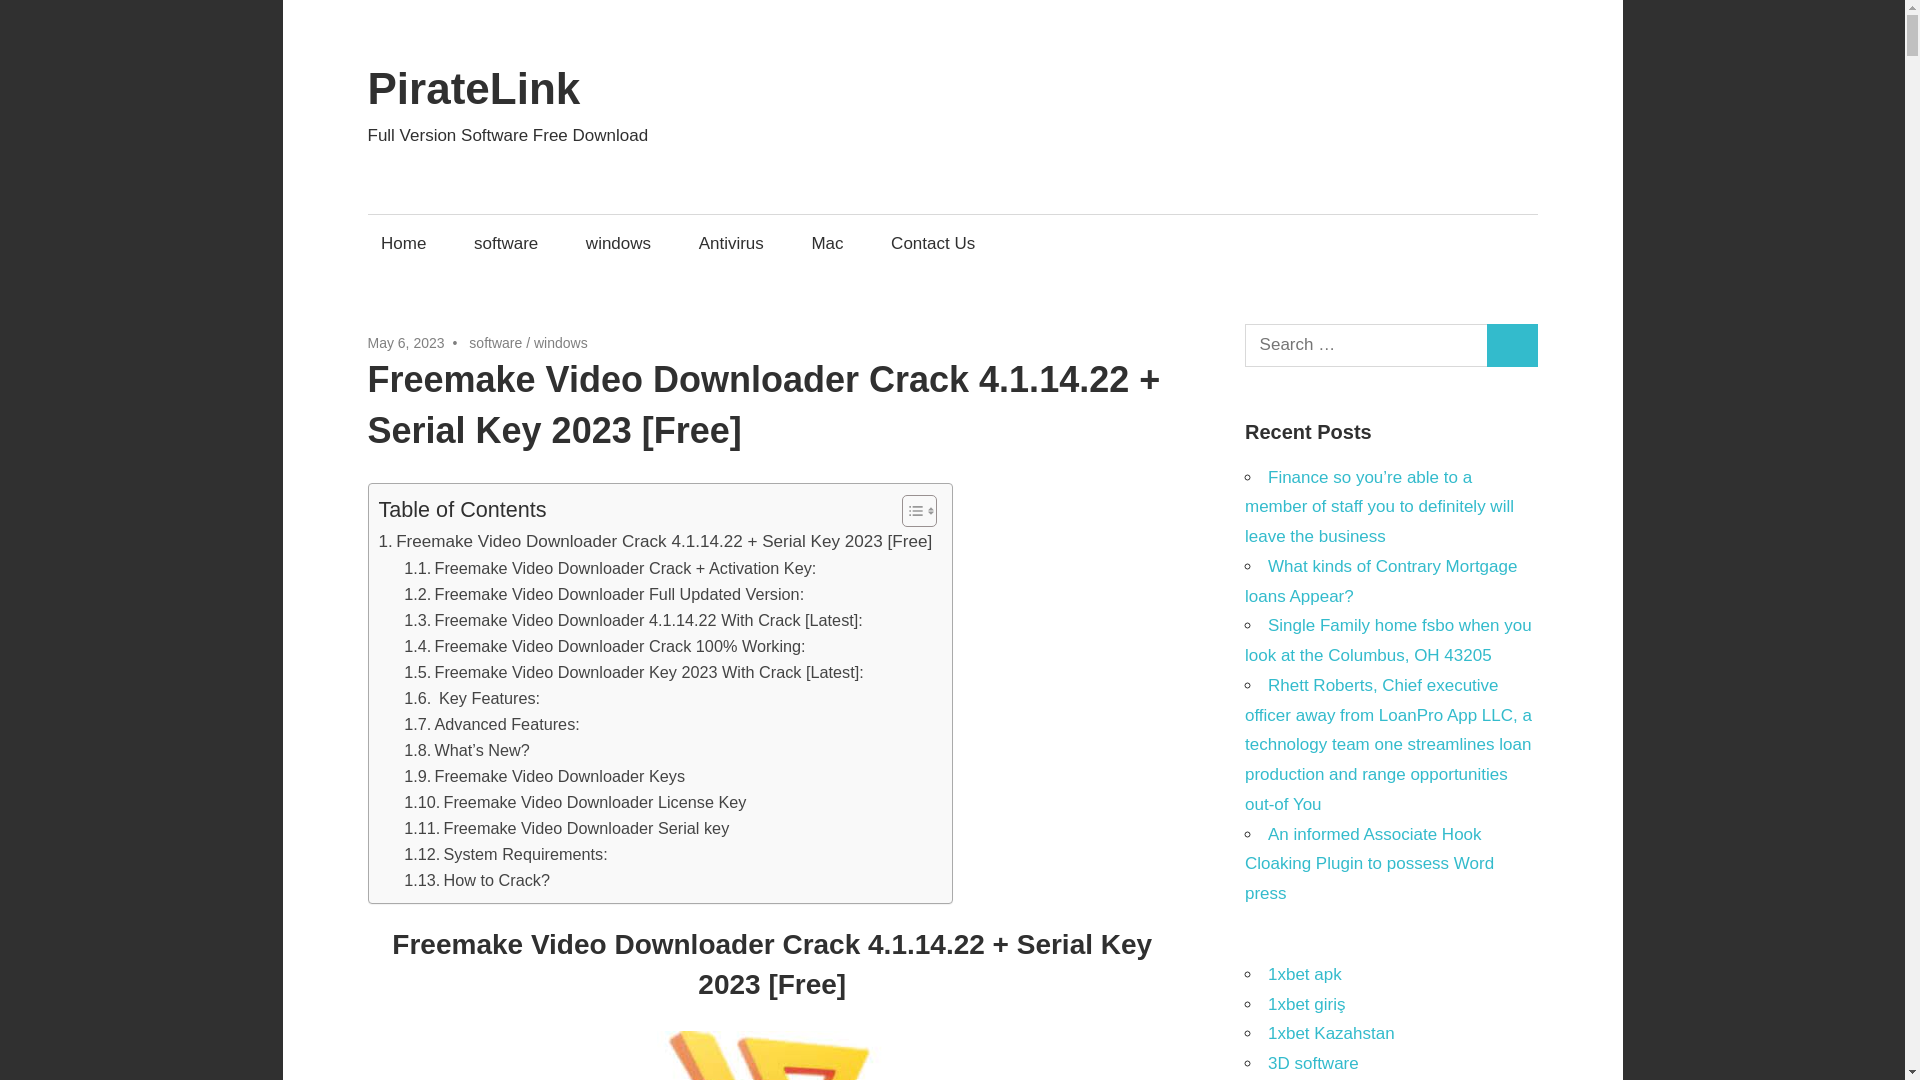 The width and height of the screenshot is (1920, 1080). I want to click on Freemake Video Downloader License Key, so click(574, 802).